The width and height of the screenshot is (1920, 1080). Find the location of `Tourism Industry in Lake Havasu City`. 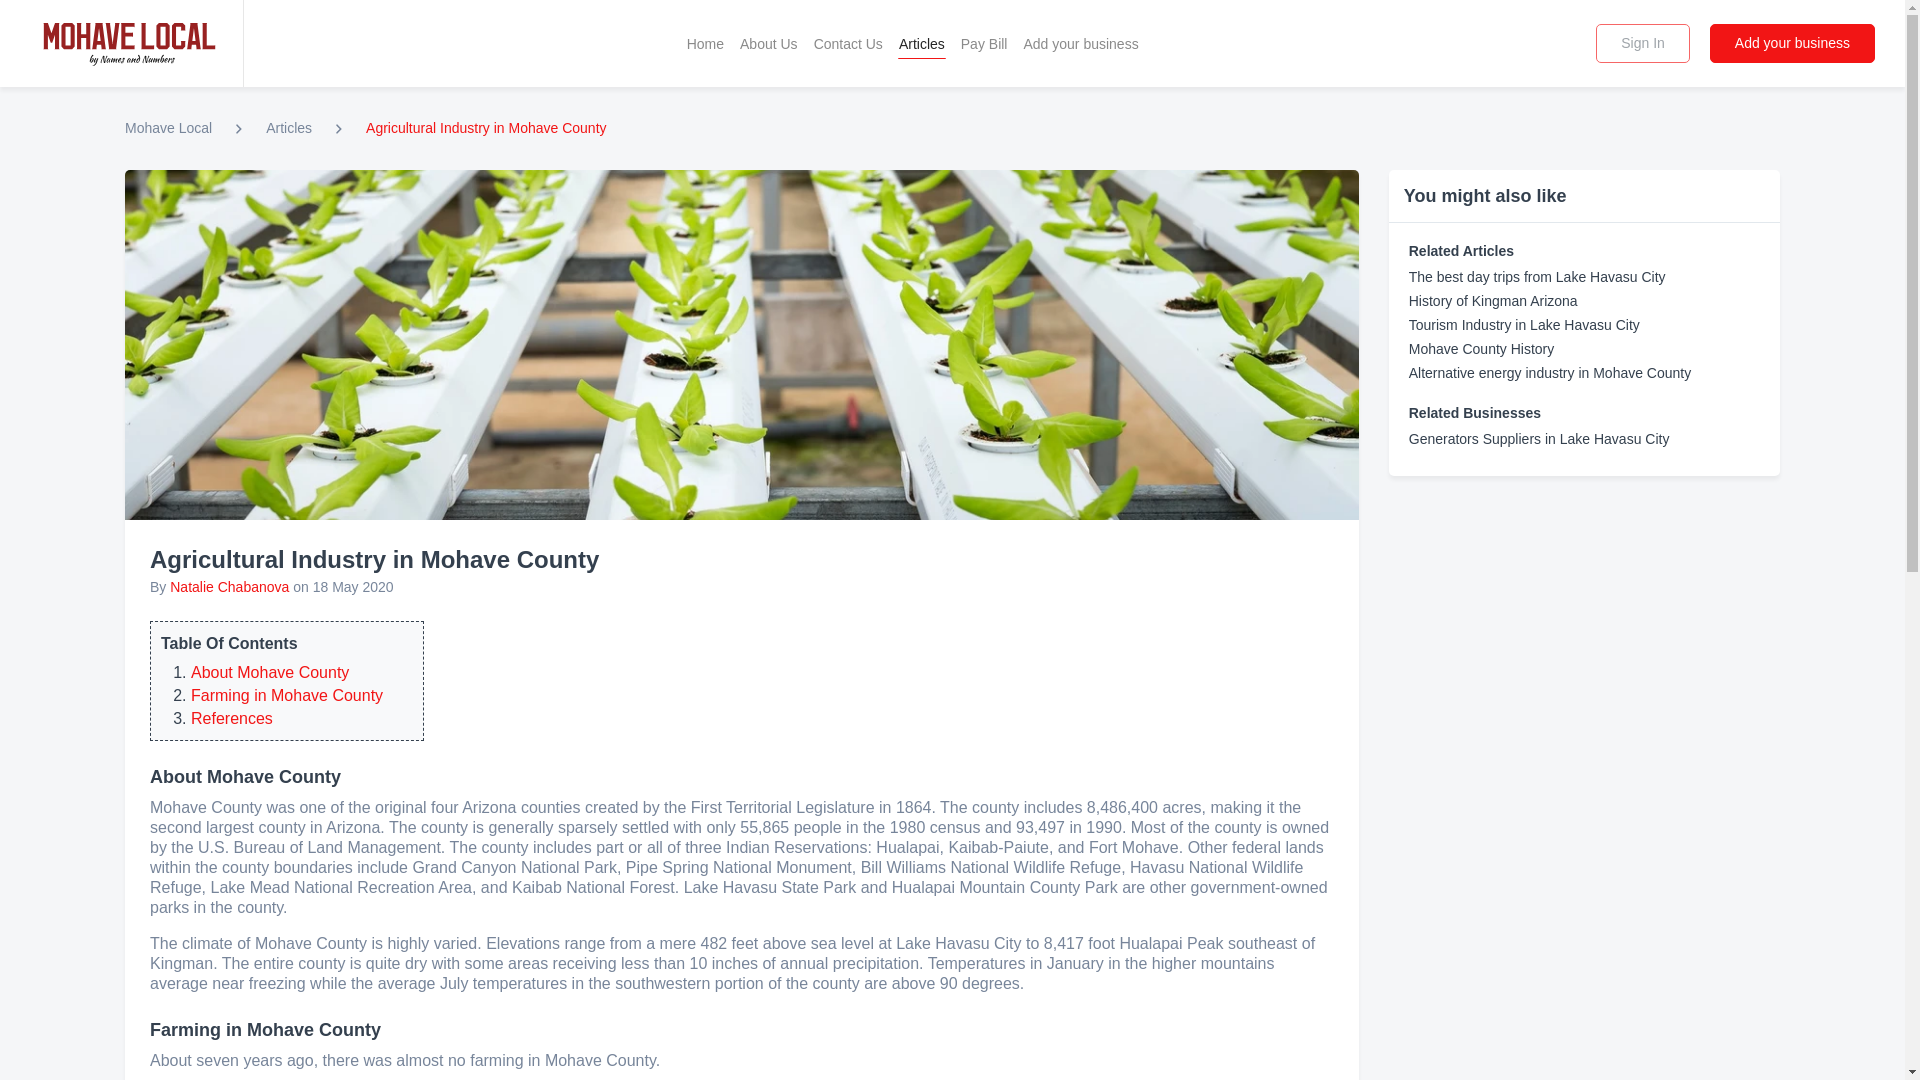

Tourism Industry in Lake Havasu City is located at coordinates (1524, 324).